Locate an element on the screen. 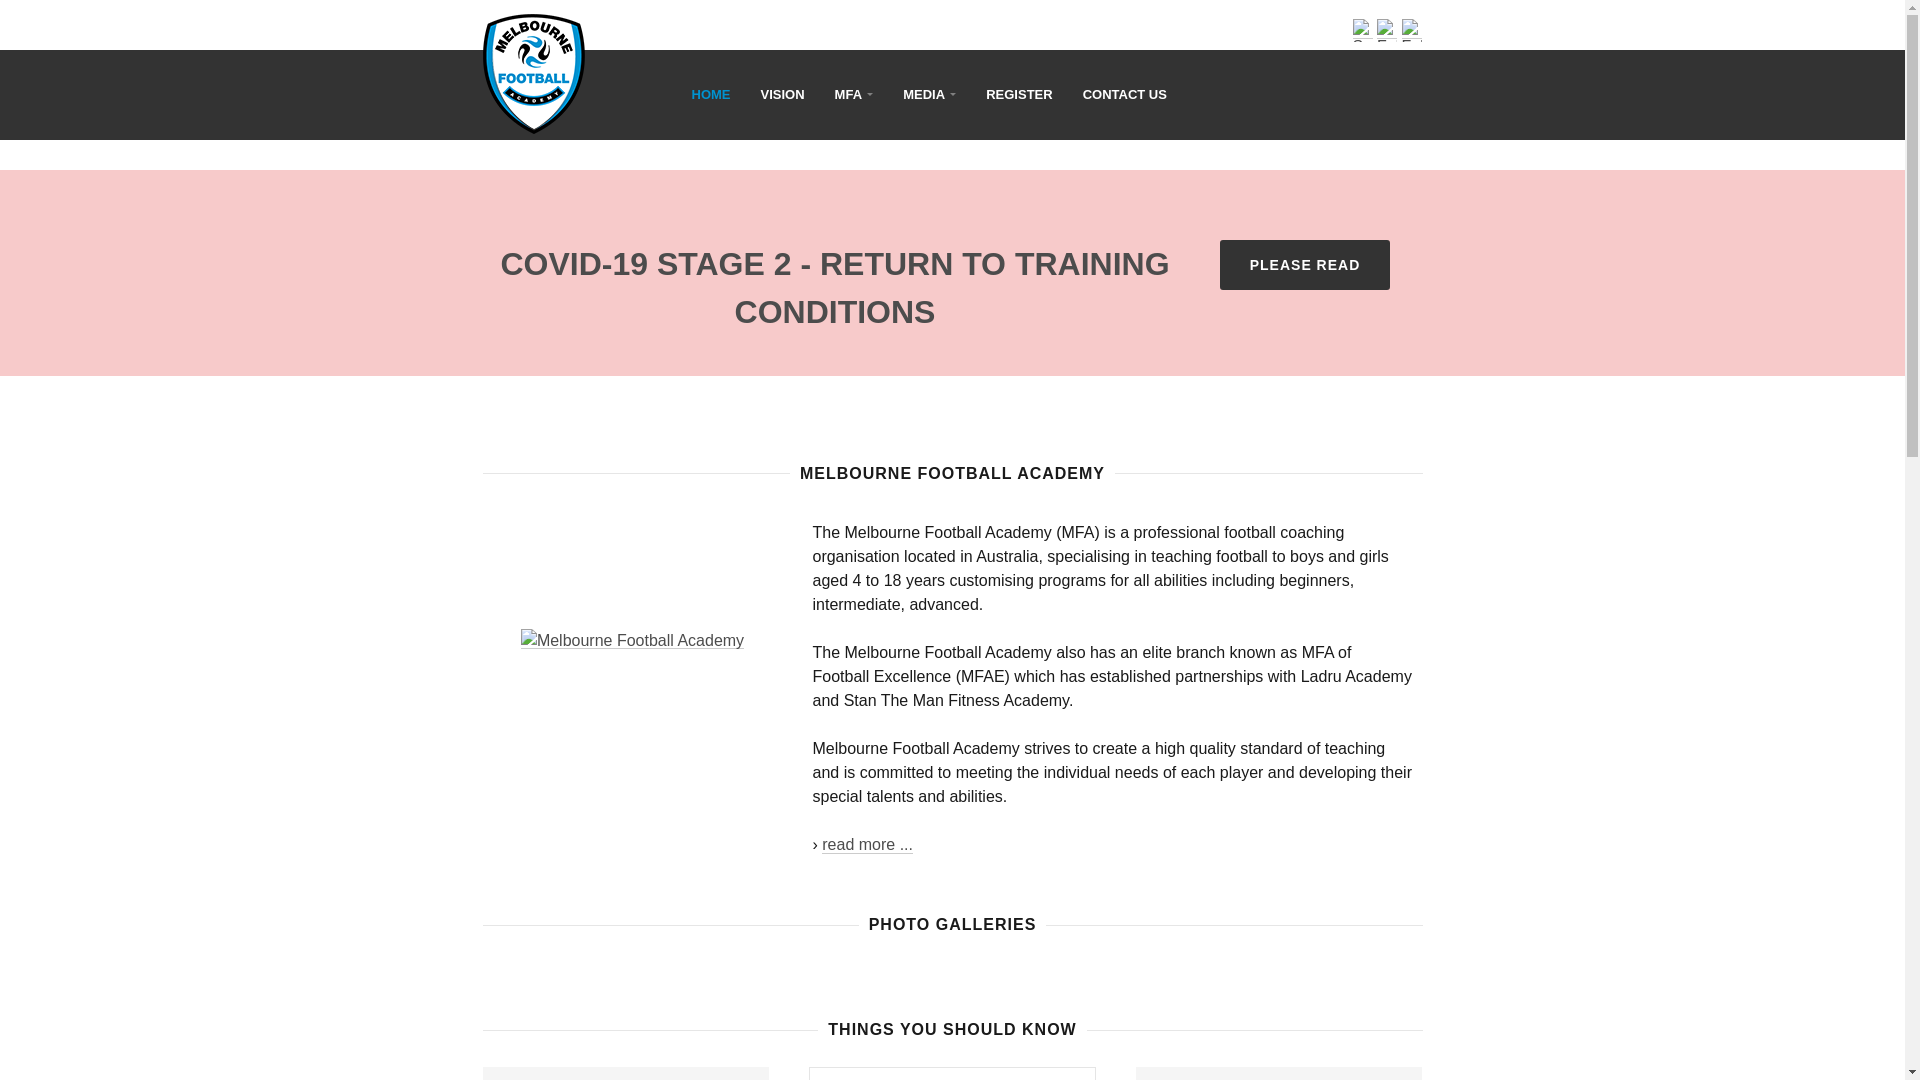 Image resolution: width=1920 pixels, height=1080 pixels. HOME is located at coordinates (712, 95).